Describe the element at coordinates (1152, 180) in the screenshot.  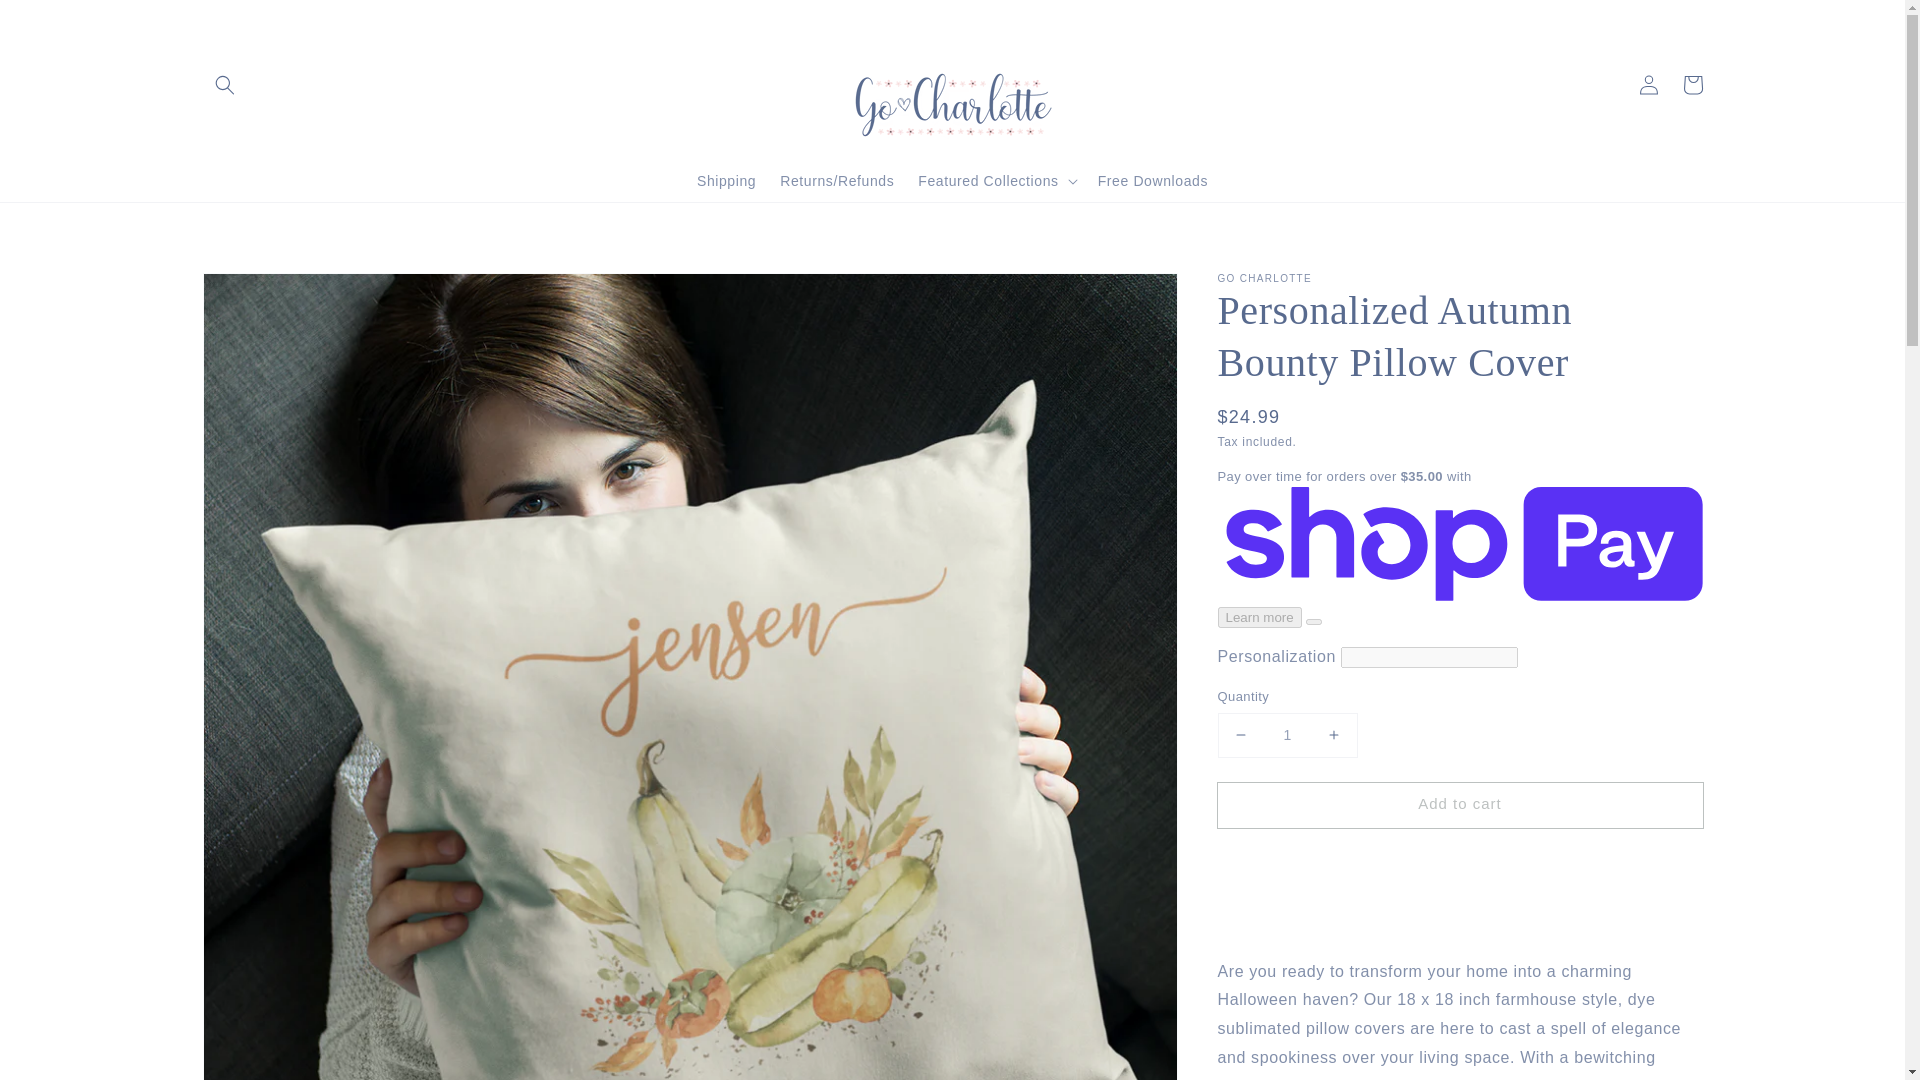
I see `Free Downloads` at that location.